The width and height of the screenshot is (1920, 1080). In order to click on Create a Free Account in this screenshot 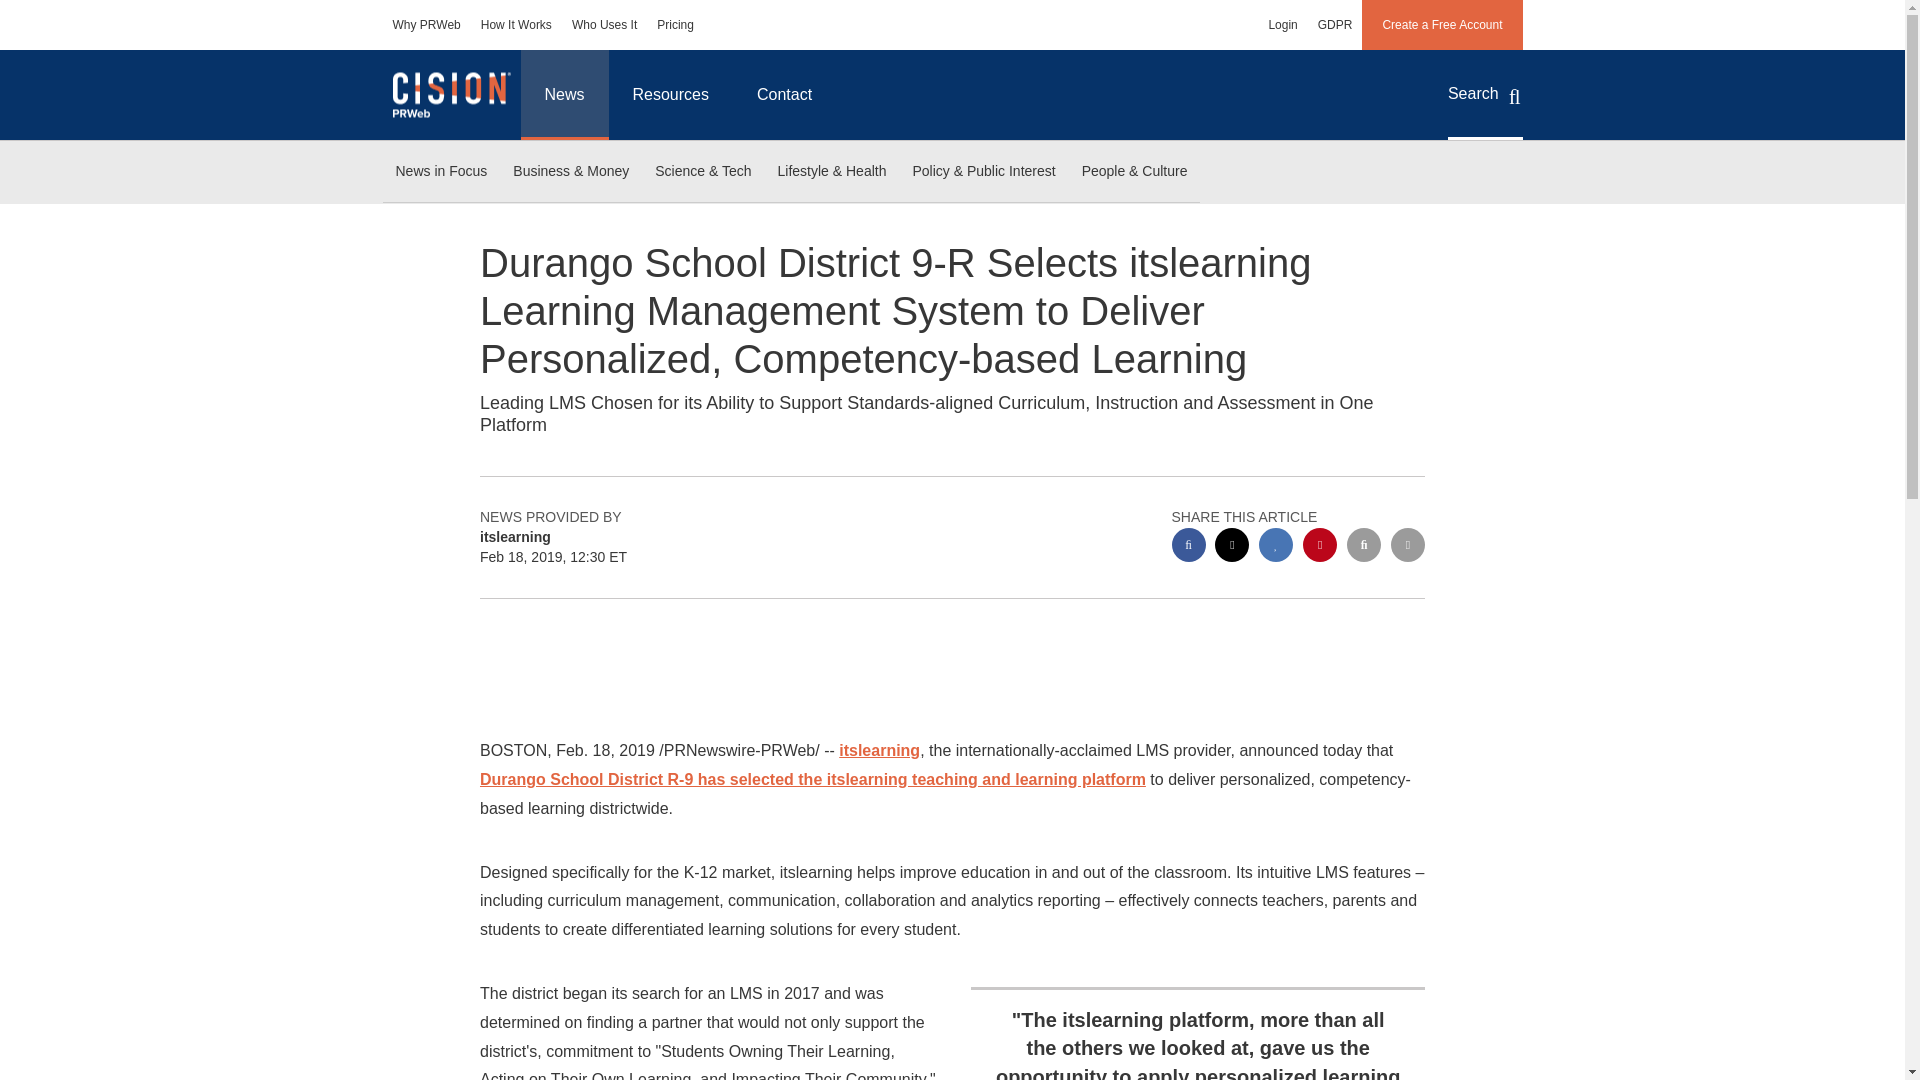, I will do `click(1442, 24)`.